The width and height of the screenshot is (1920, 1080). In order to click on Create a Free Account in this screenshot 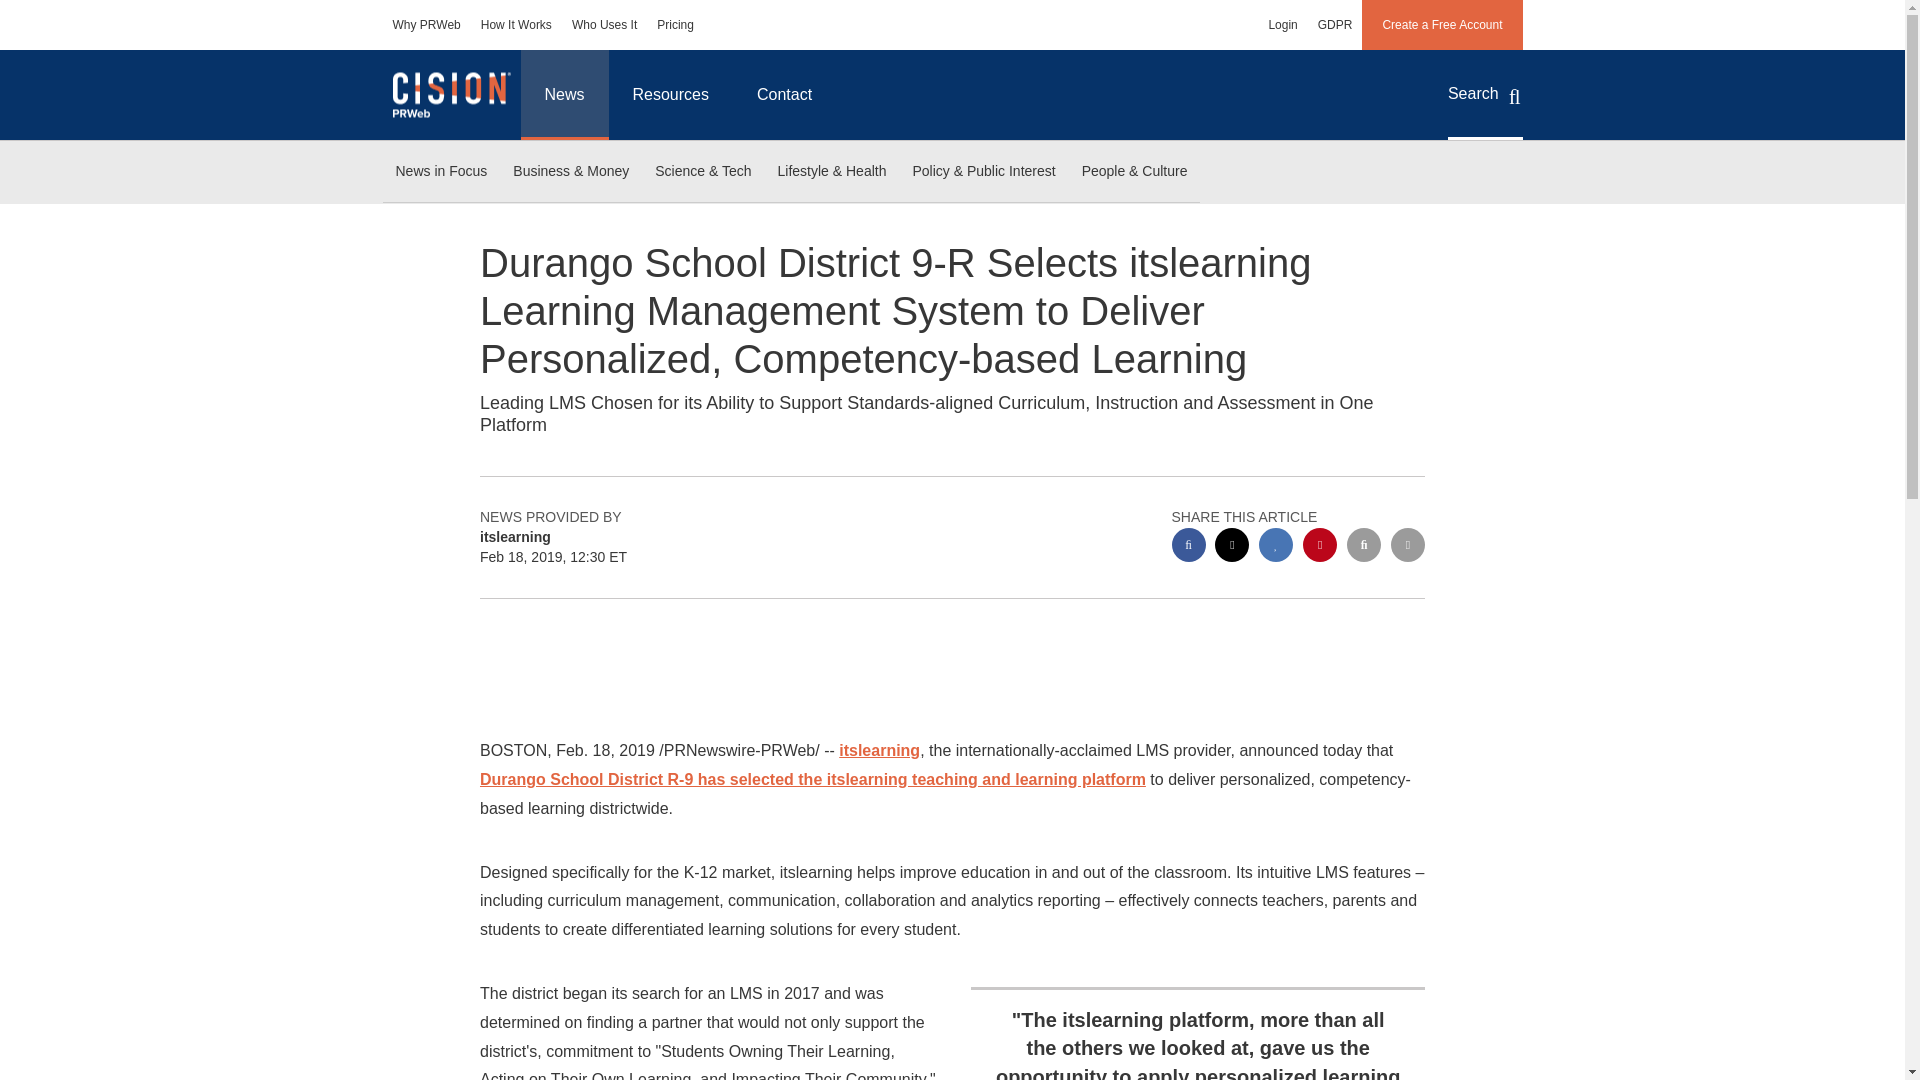, I will do `click(1442, 24)`.